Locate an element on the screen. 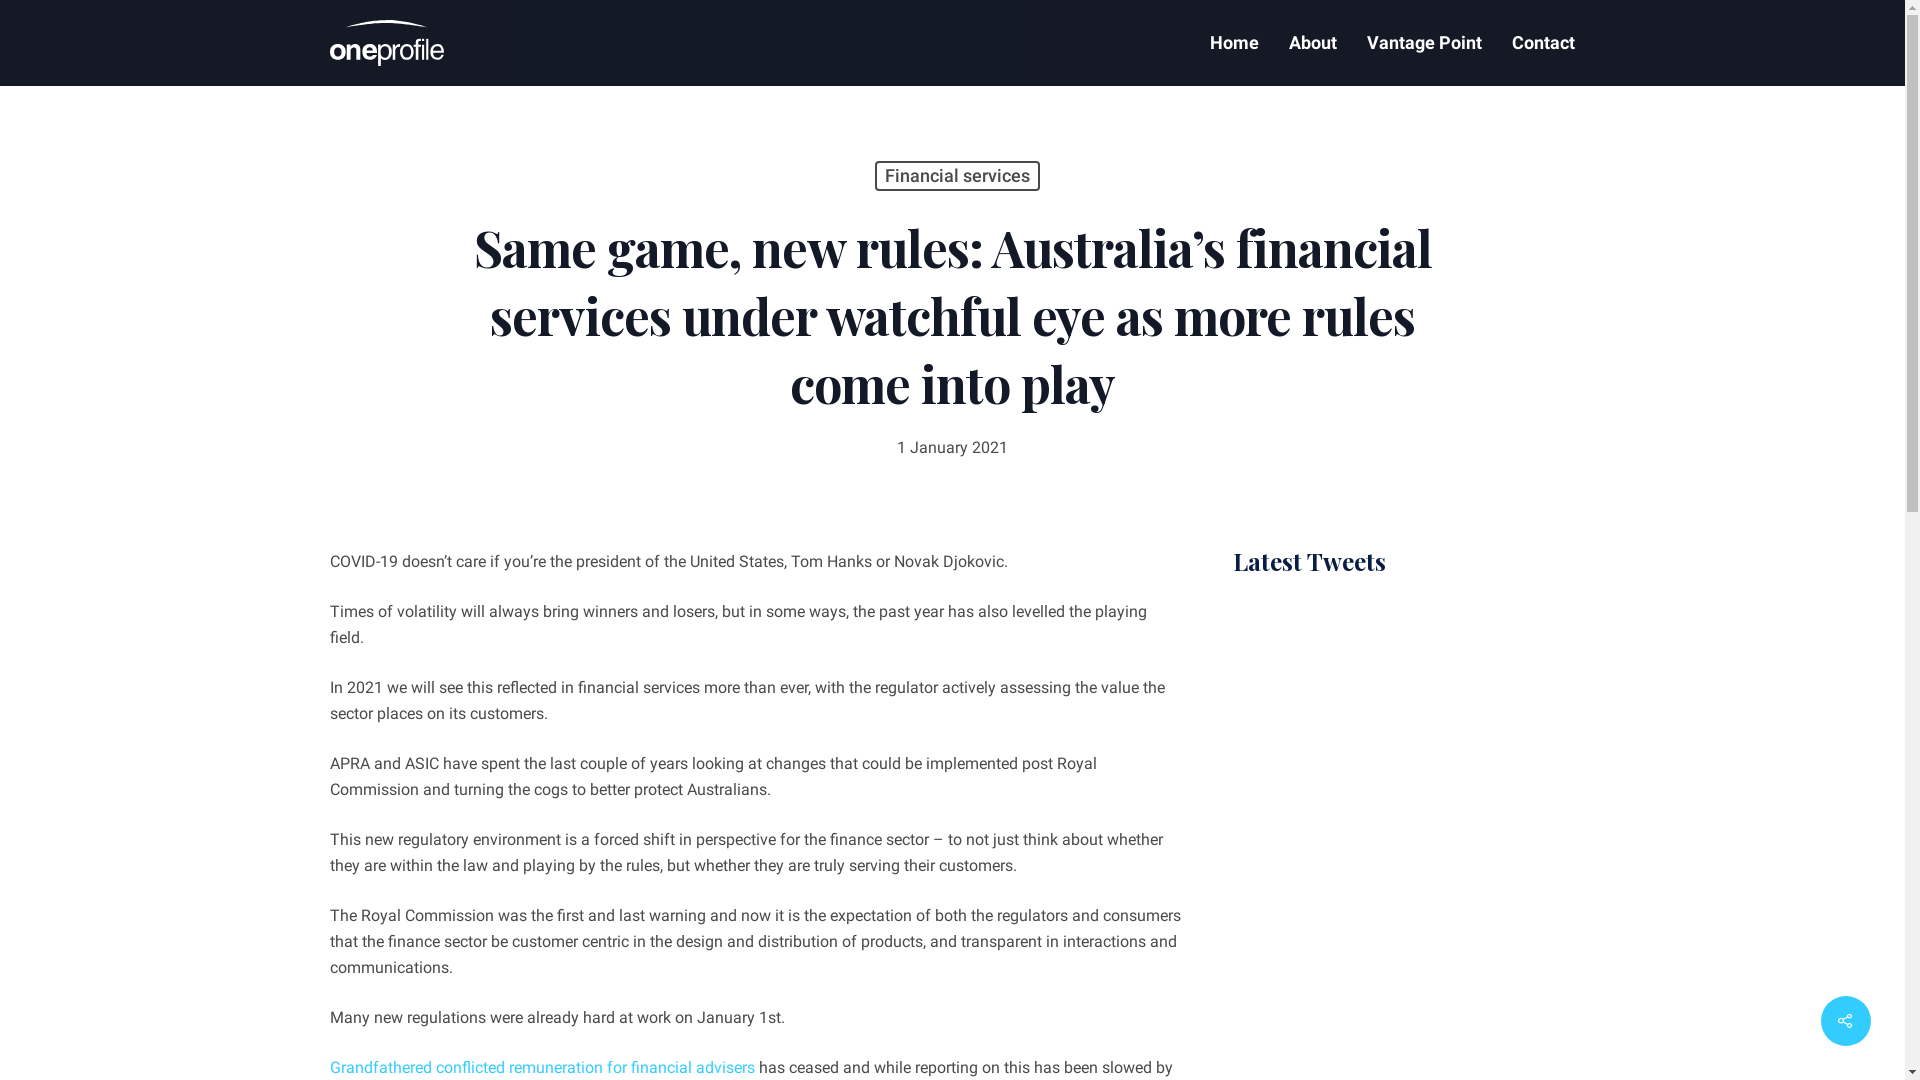 This screenshot has height=1080, width=1920. Grandfathered conflicted remuneration for financial advisers is located at coordinates (542, 1068).